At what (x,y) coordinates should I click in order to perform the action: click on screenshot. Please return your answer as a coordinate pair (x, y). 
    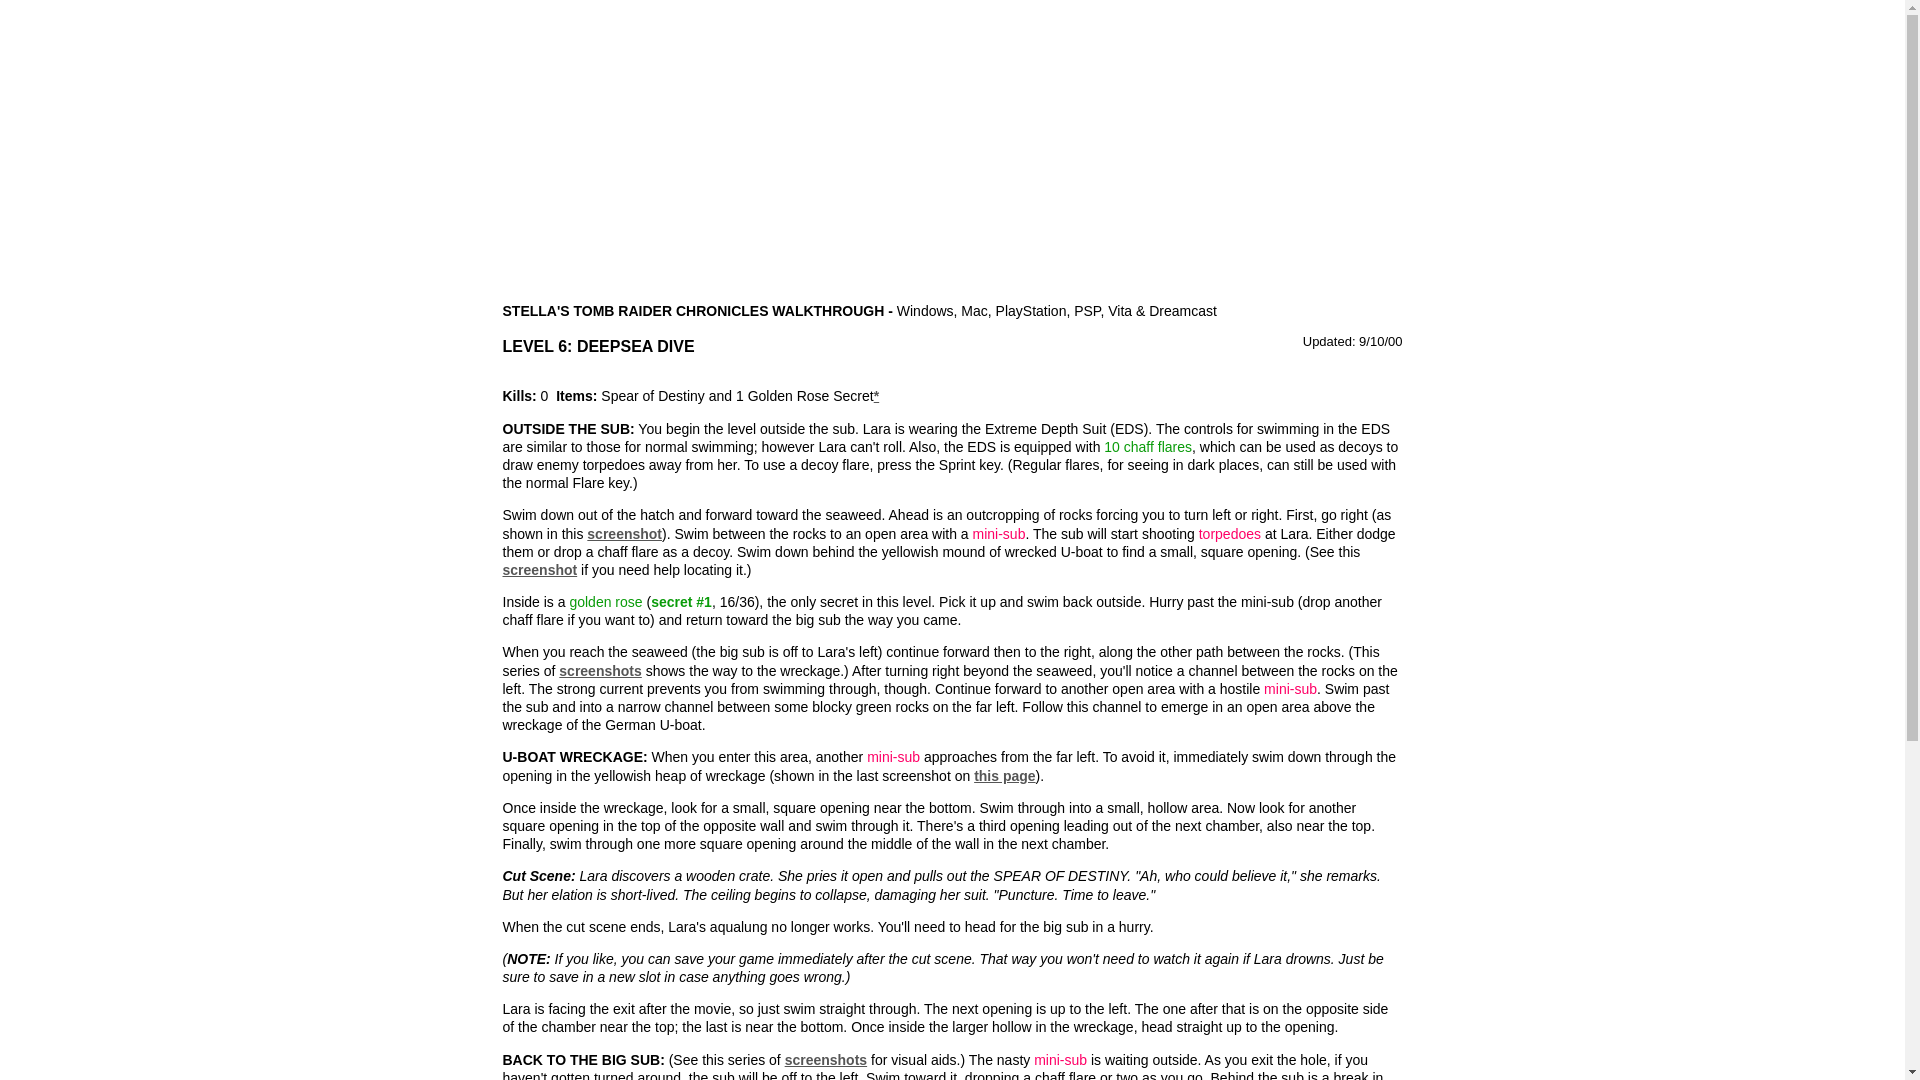
    Looking at the image, I should click on (624, 534).